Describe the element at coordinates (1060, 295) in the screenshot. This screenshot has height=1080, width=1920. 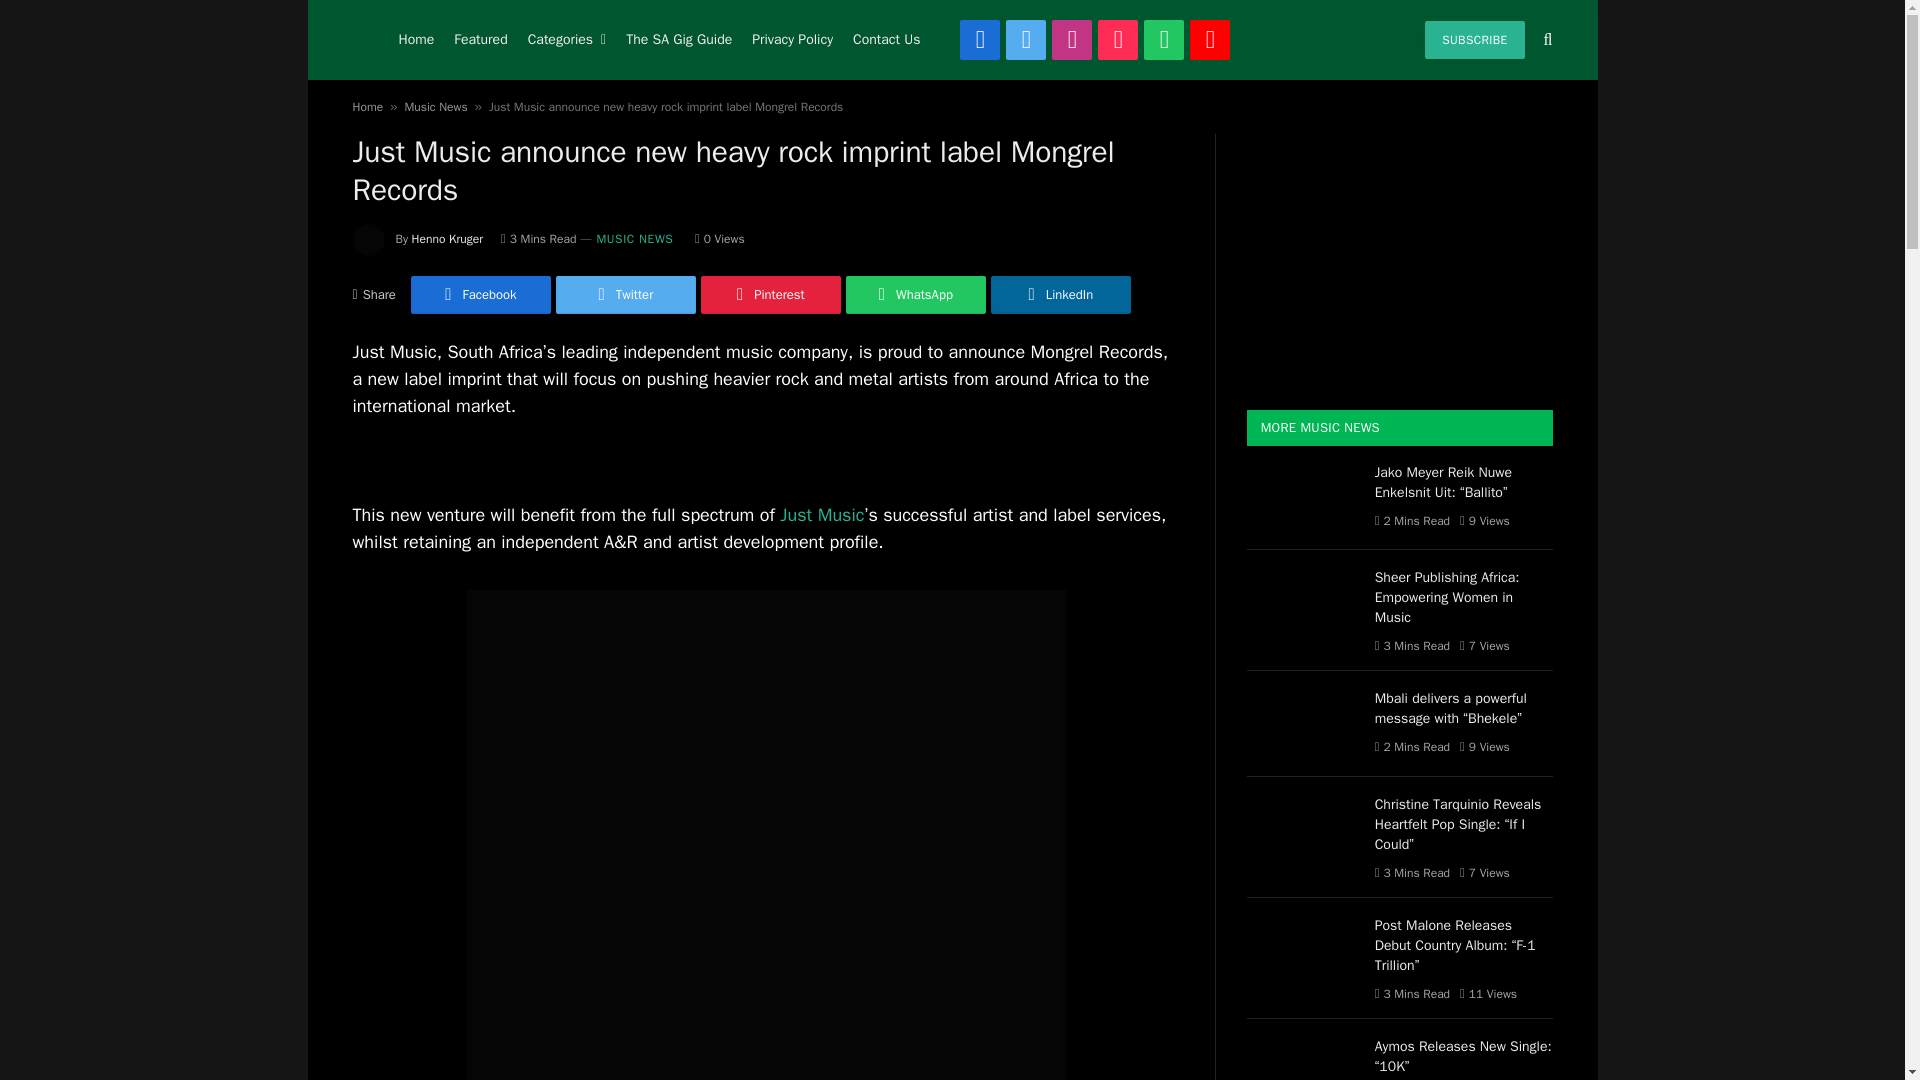
I see `Share on LinkedIn` at that location.